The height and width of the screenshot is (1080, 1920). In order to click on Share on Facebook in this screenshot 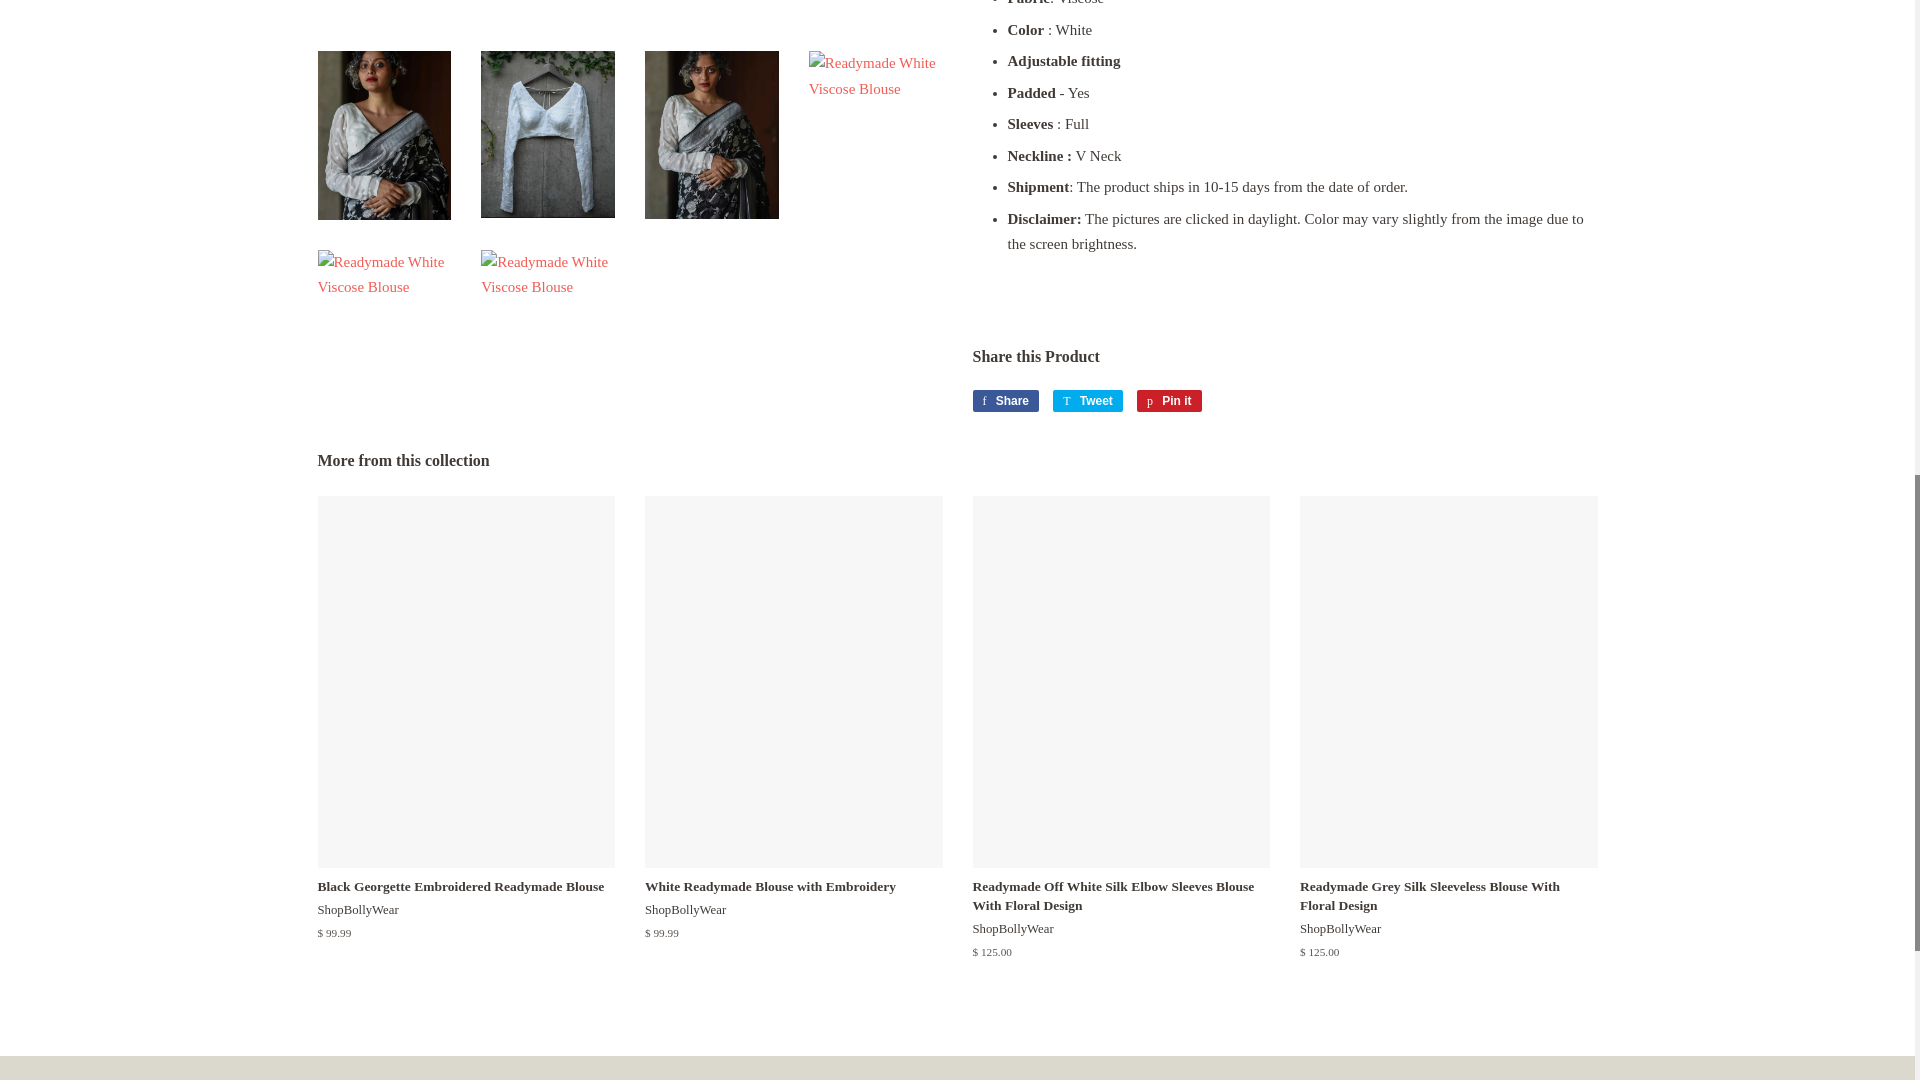, I will do `click(1004, 400)`.